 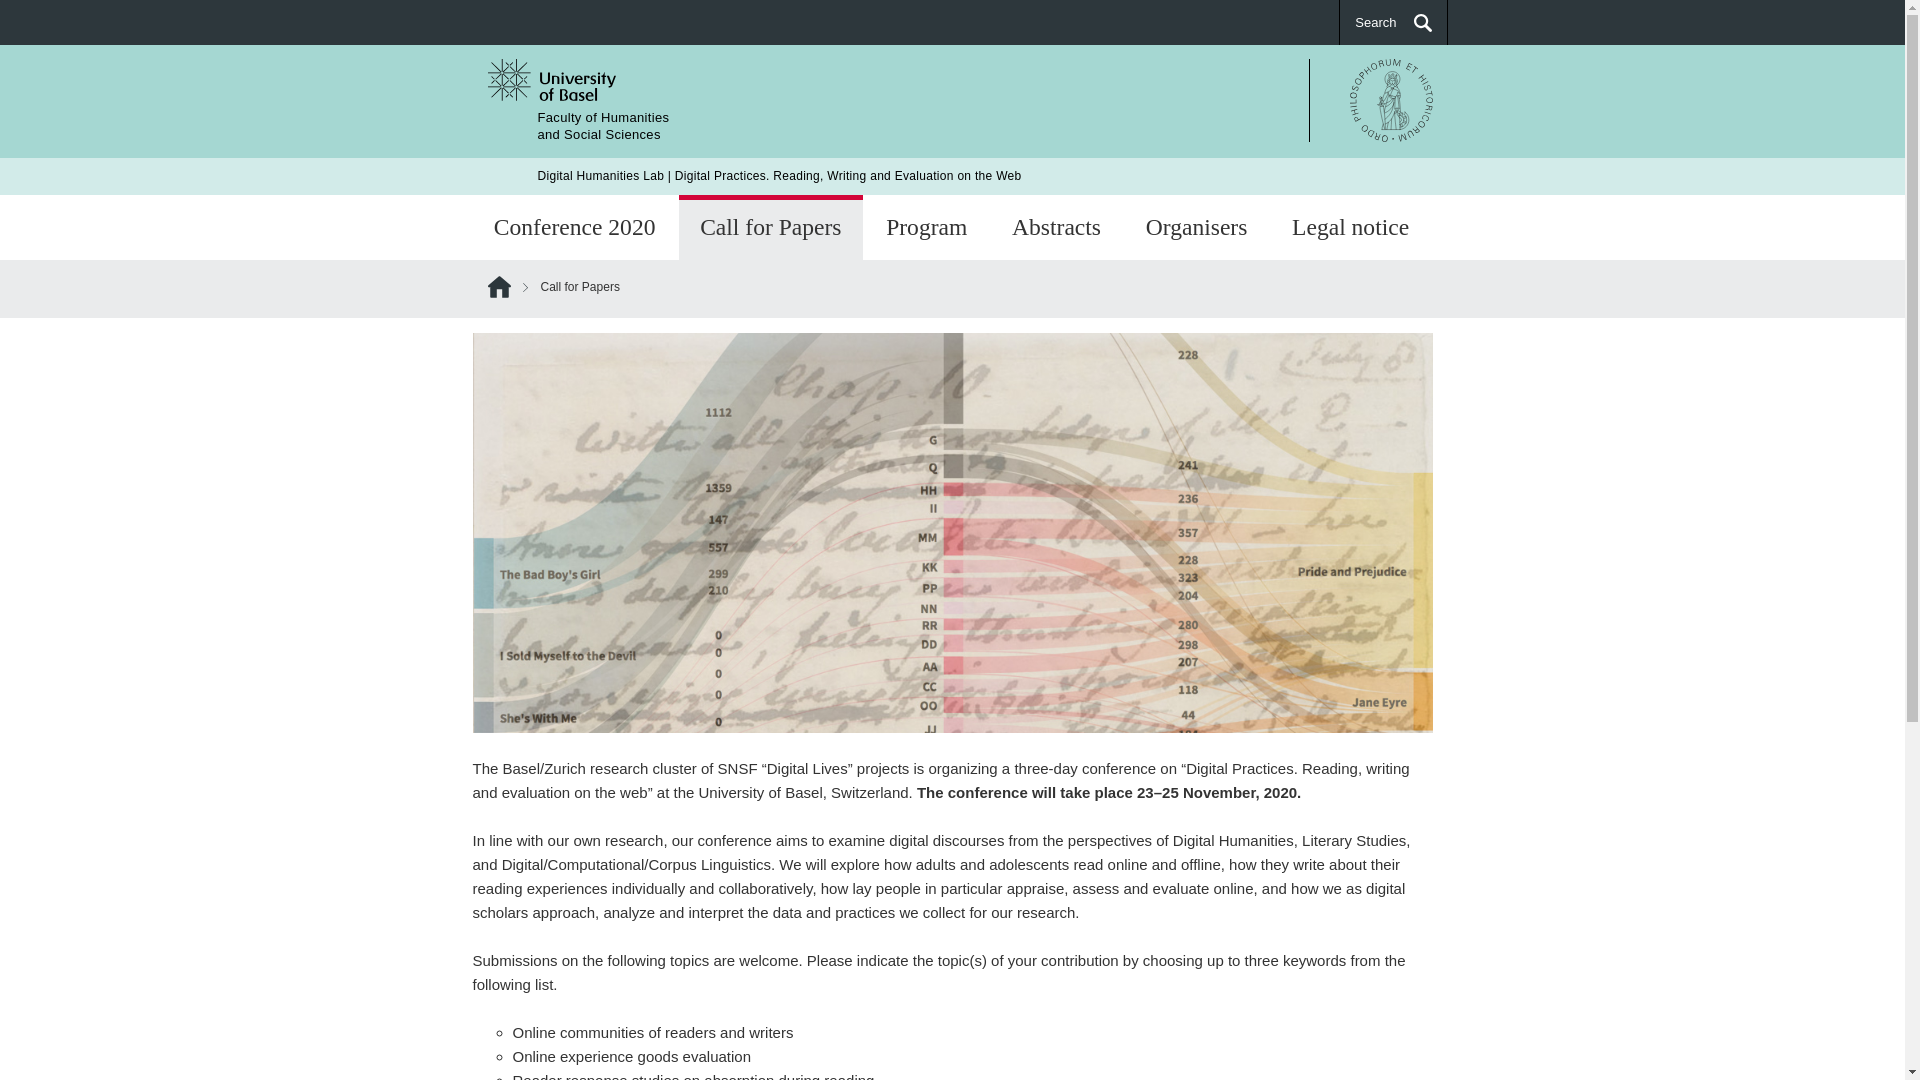 I want to click on Organisers, so click(x=1196, y=228).